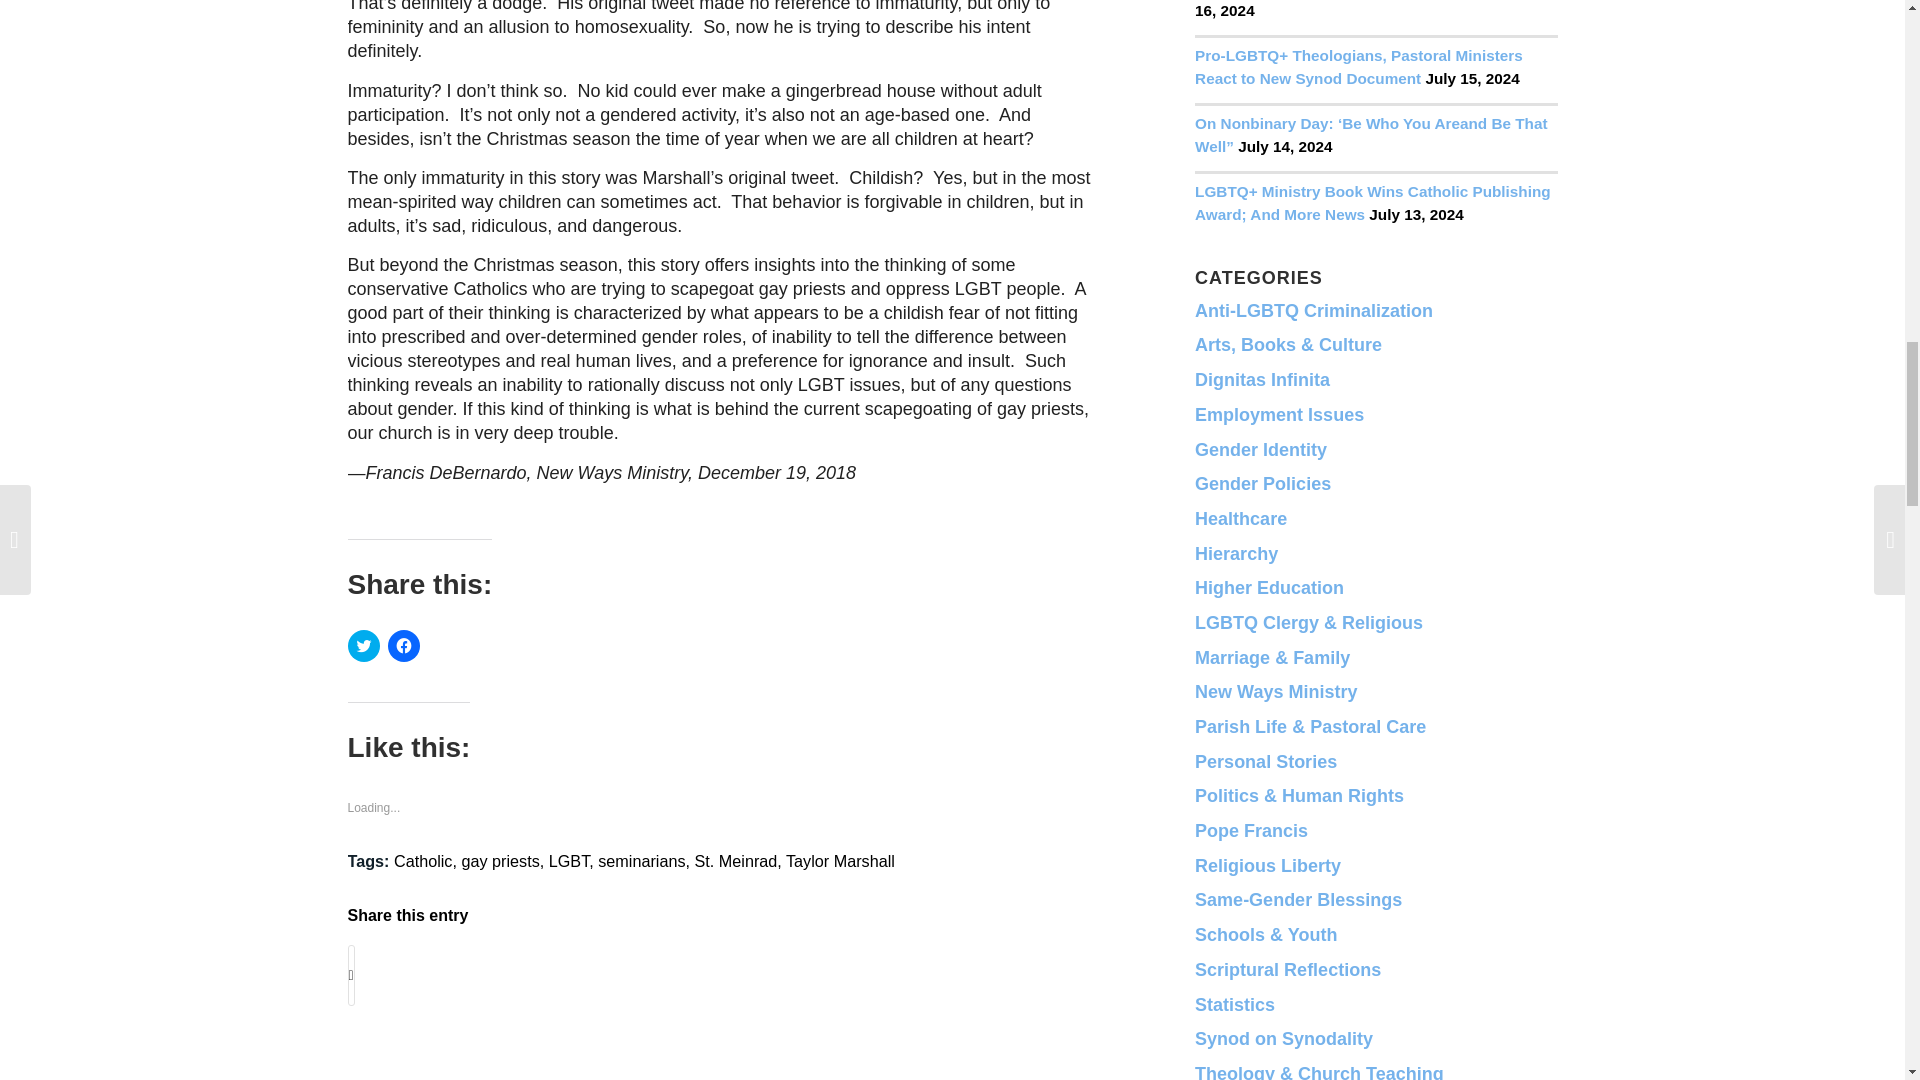 The width and height of the screenshot is (1920, 1080). I want to click on Catholic, so click(422, 861).